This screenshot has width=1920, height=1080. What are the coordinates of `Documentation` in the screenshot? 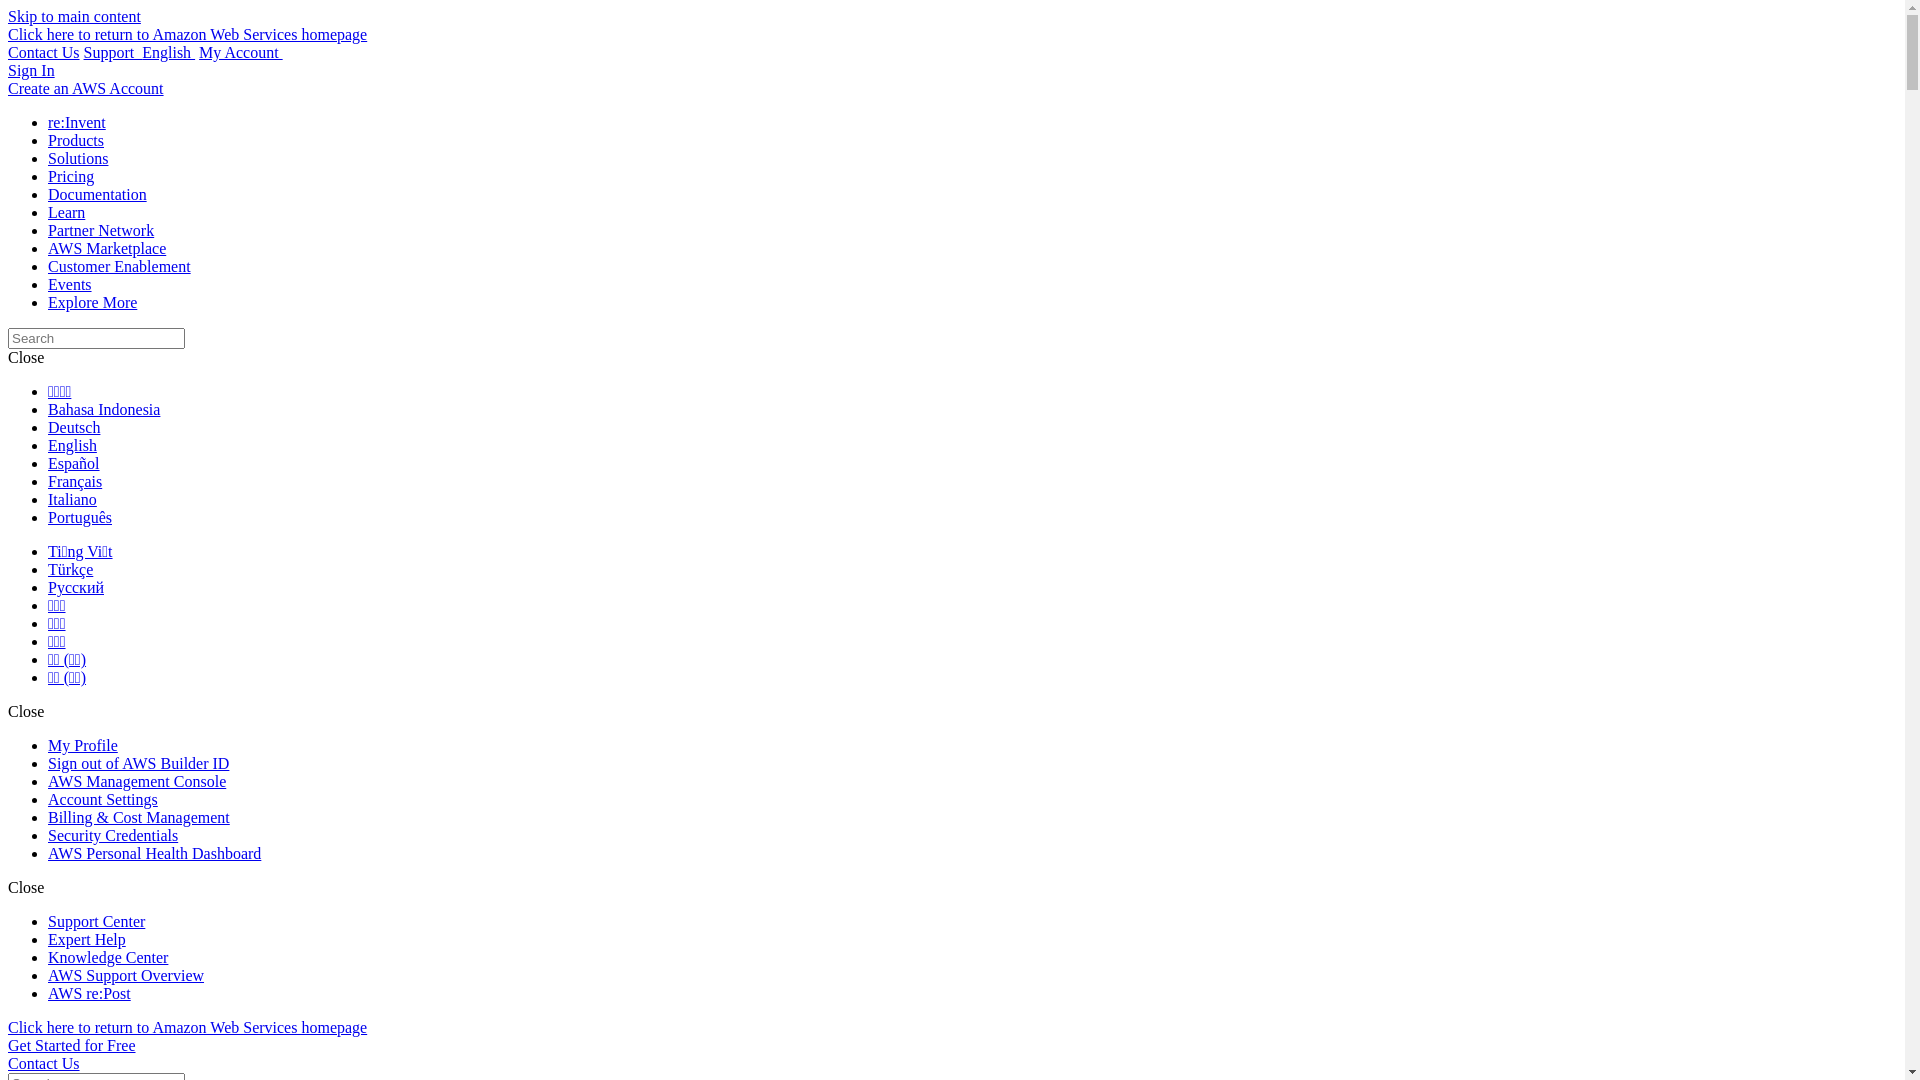 It's located at (98, 194).